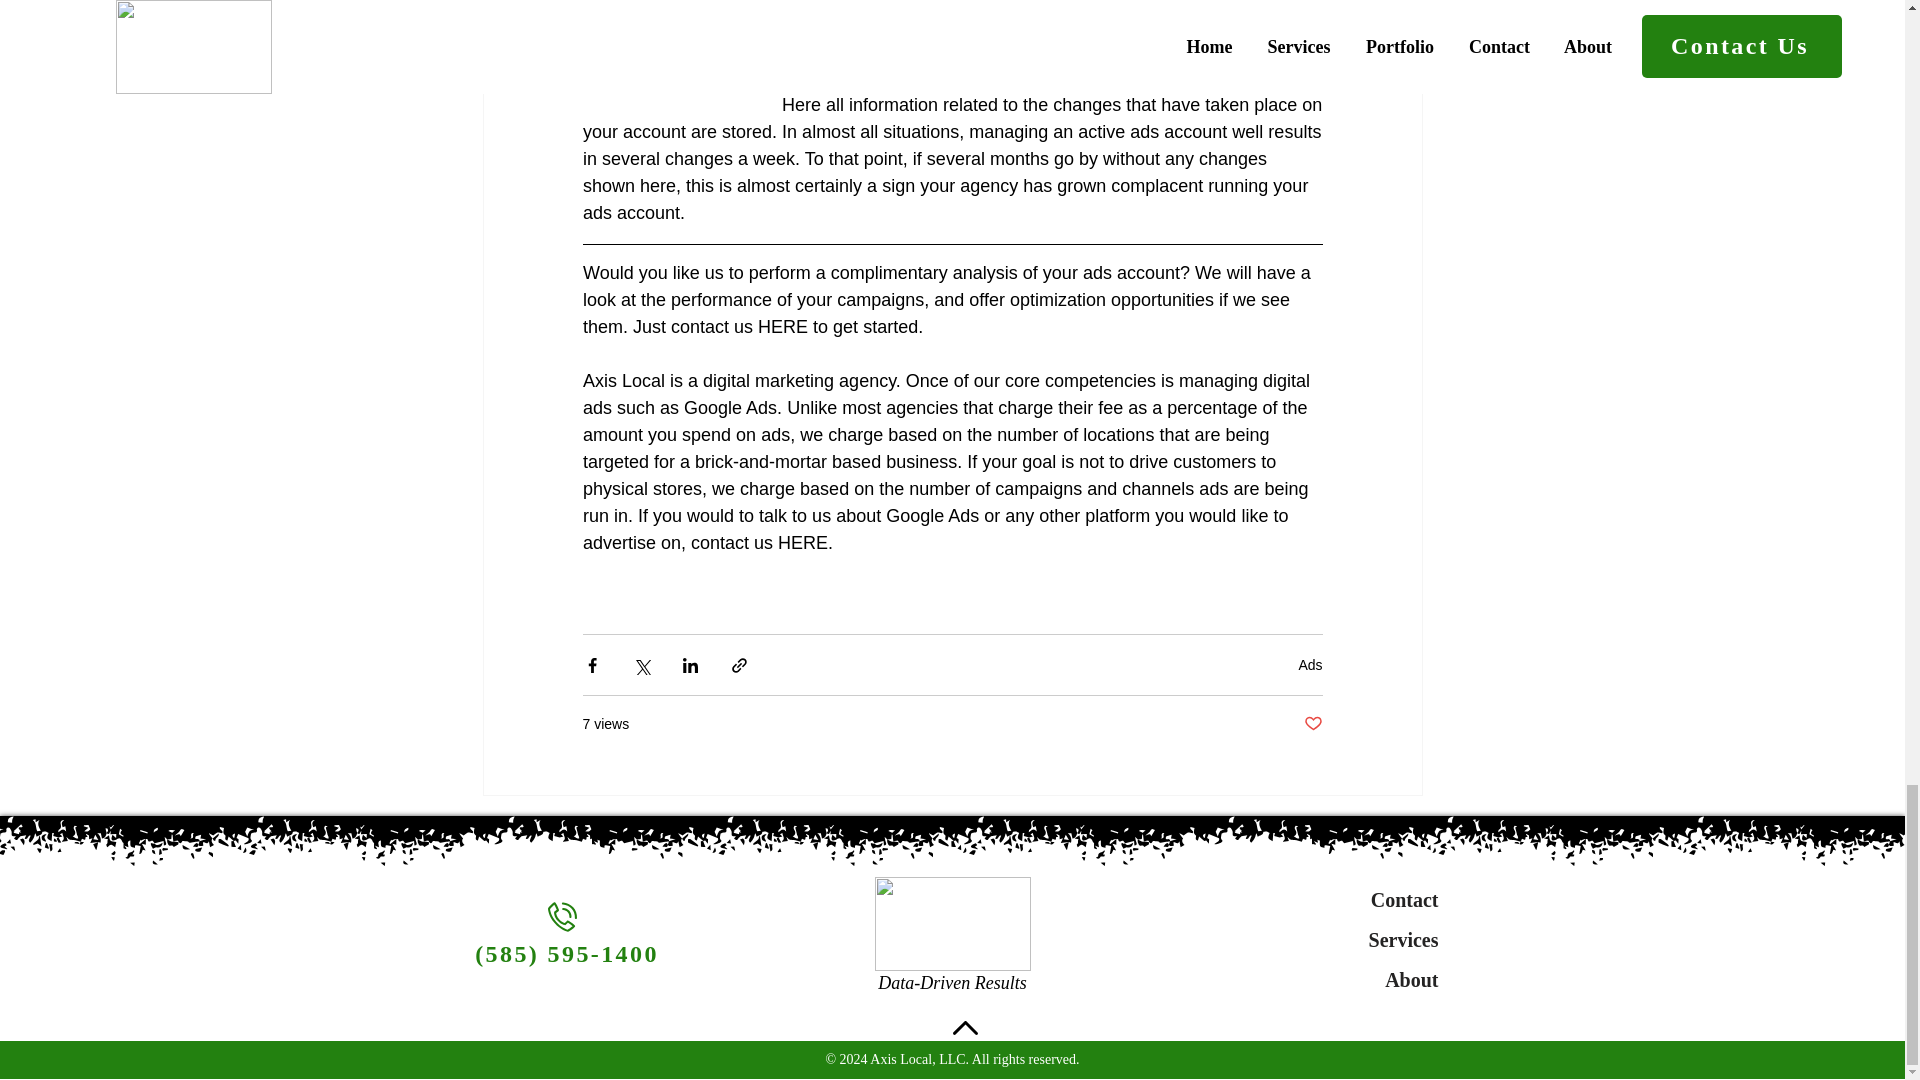  I want to click on Post not marked as liked, so click(1312, 724).